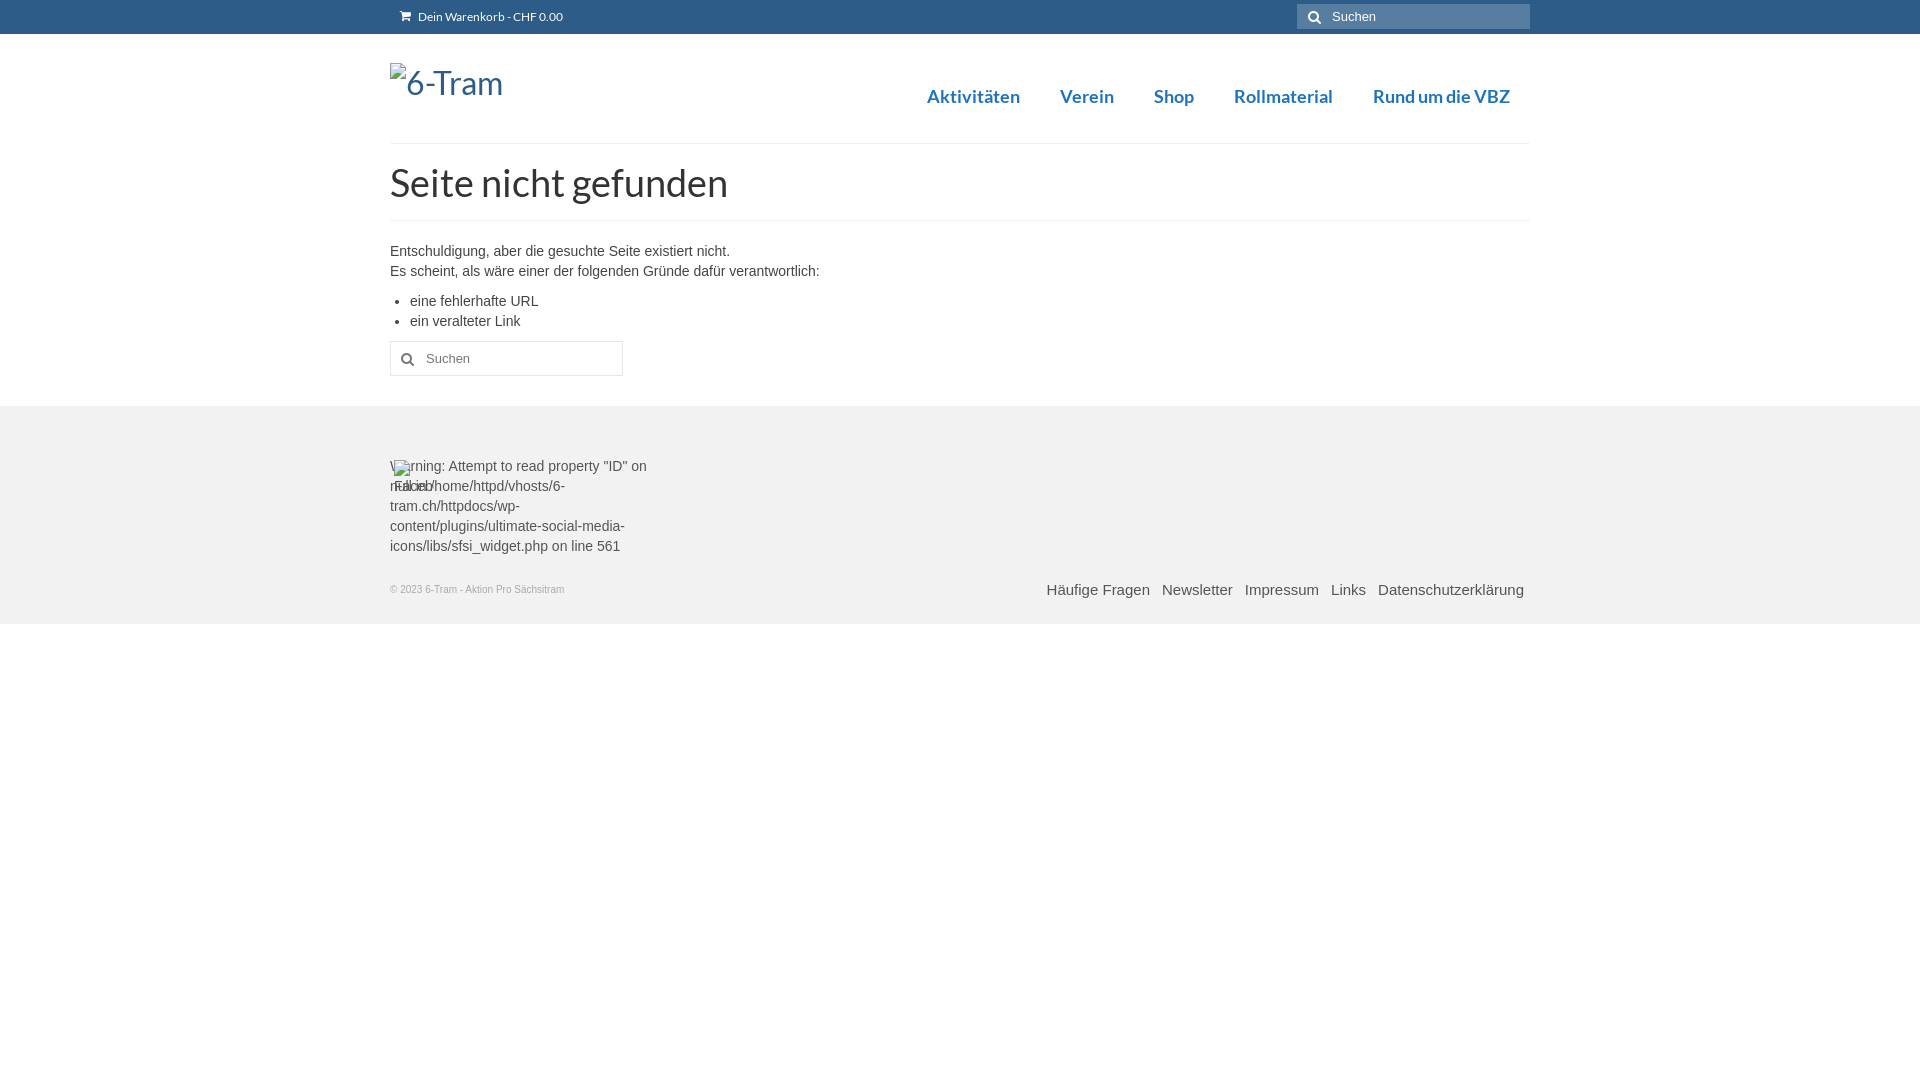 Image resolution: width=1920 pixels, height=1080 pixels. I want to click on Rollmaterial, so click(1284, 96).